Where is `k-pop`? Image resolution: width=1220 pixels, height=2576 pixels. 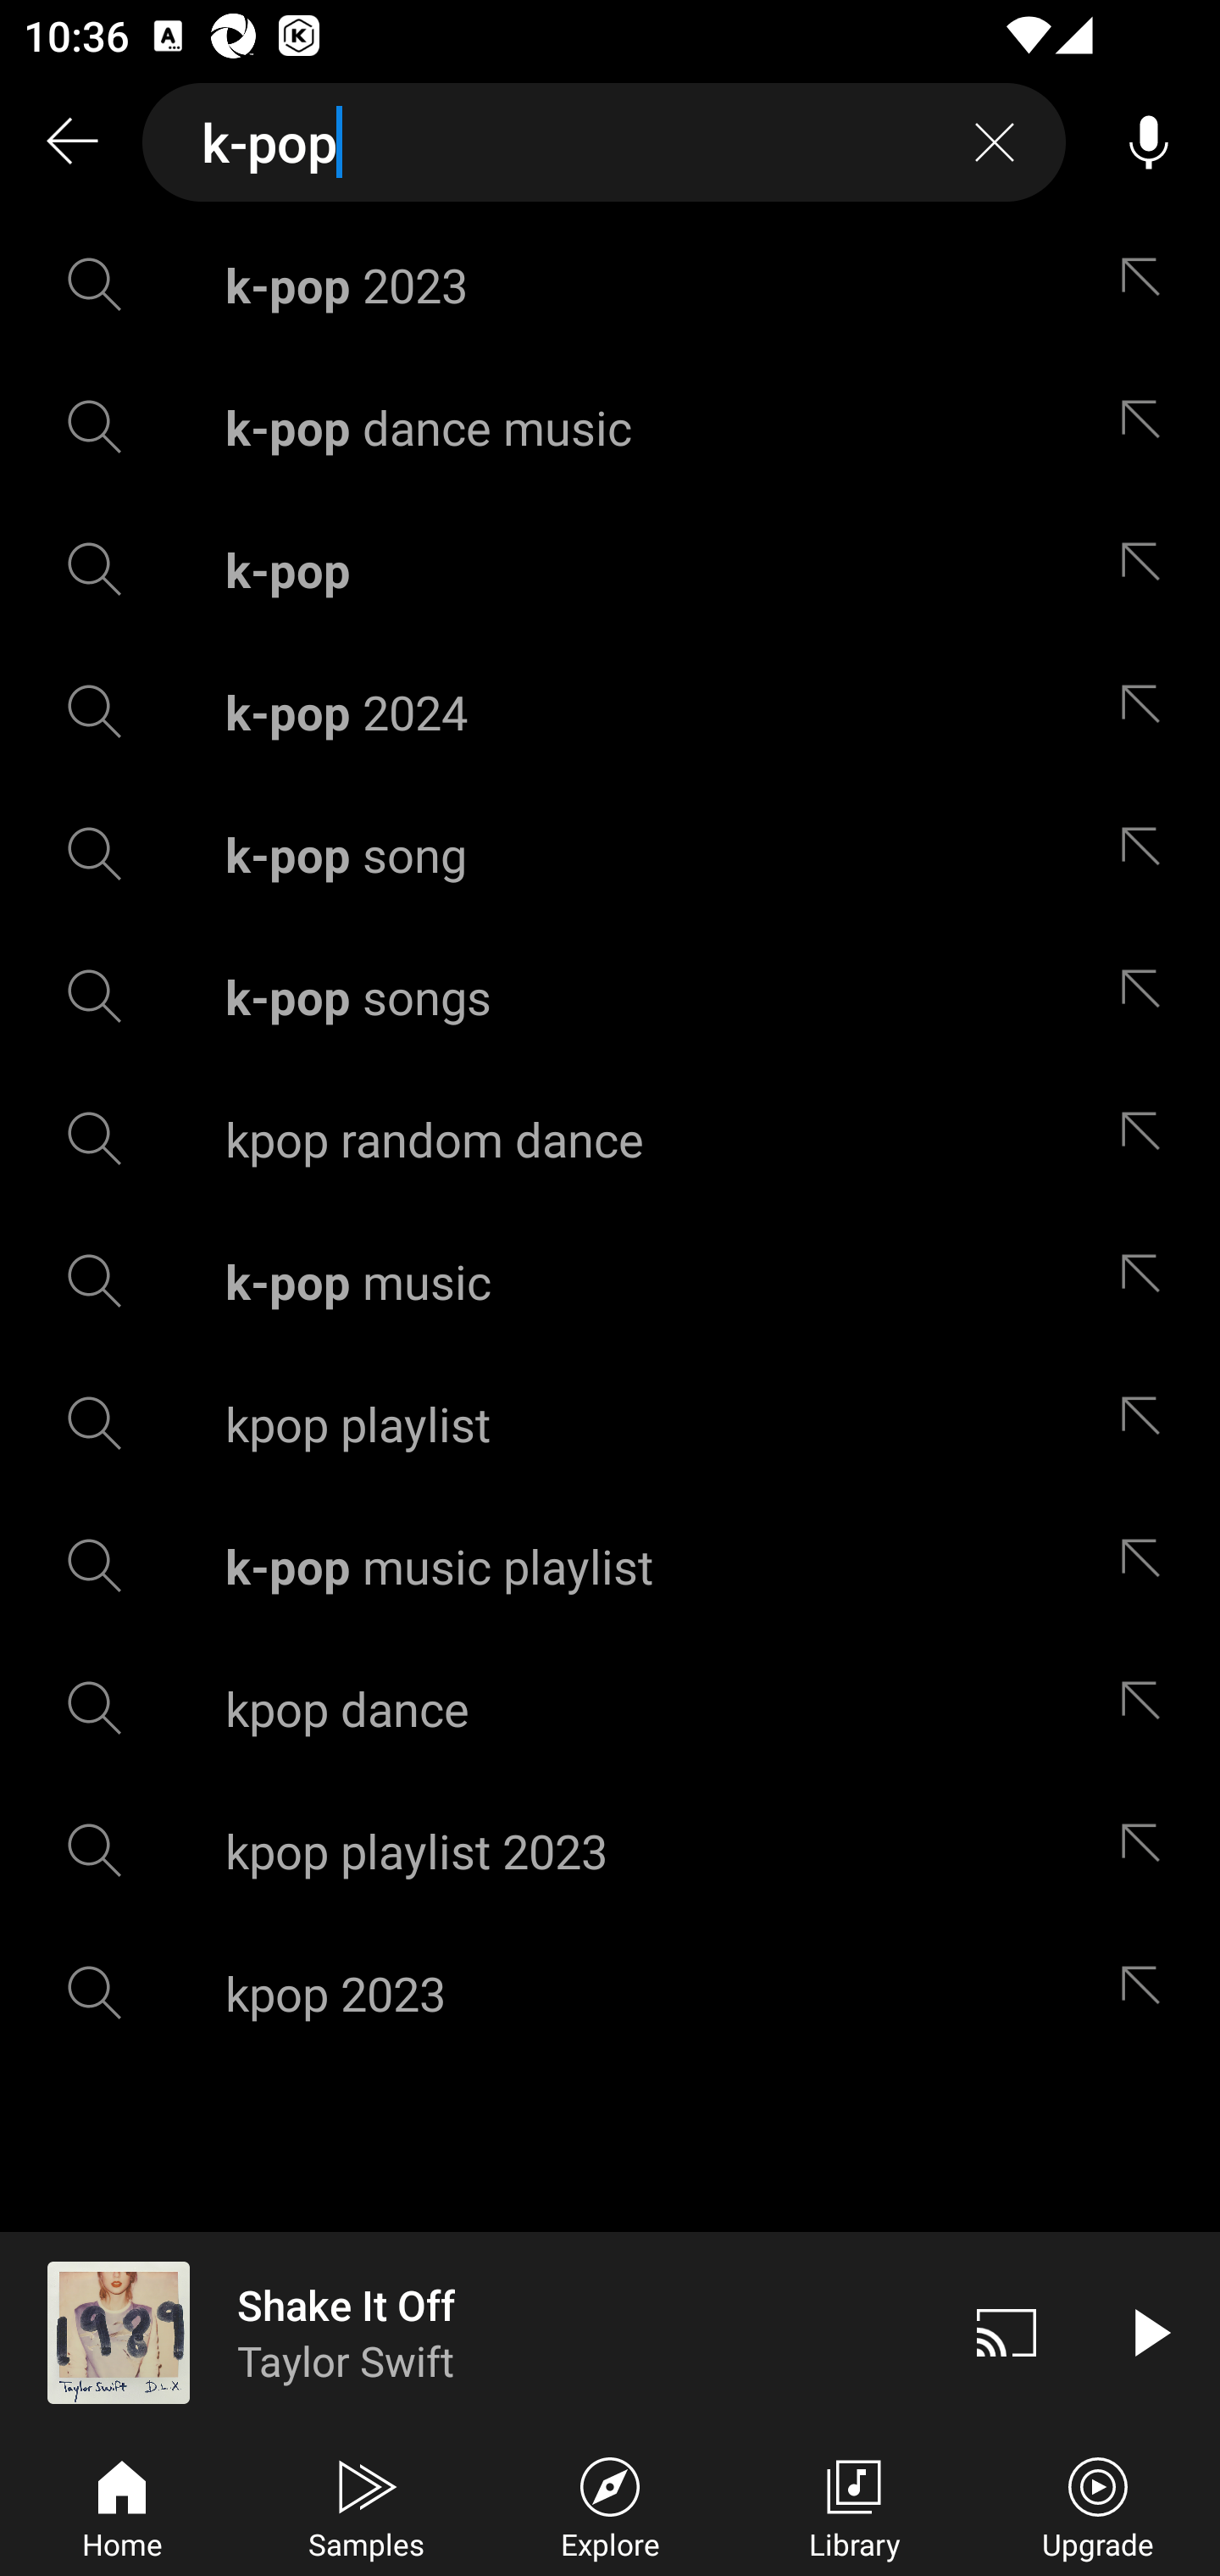
k-pop is located at coordinates (604, 142).